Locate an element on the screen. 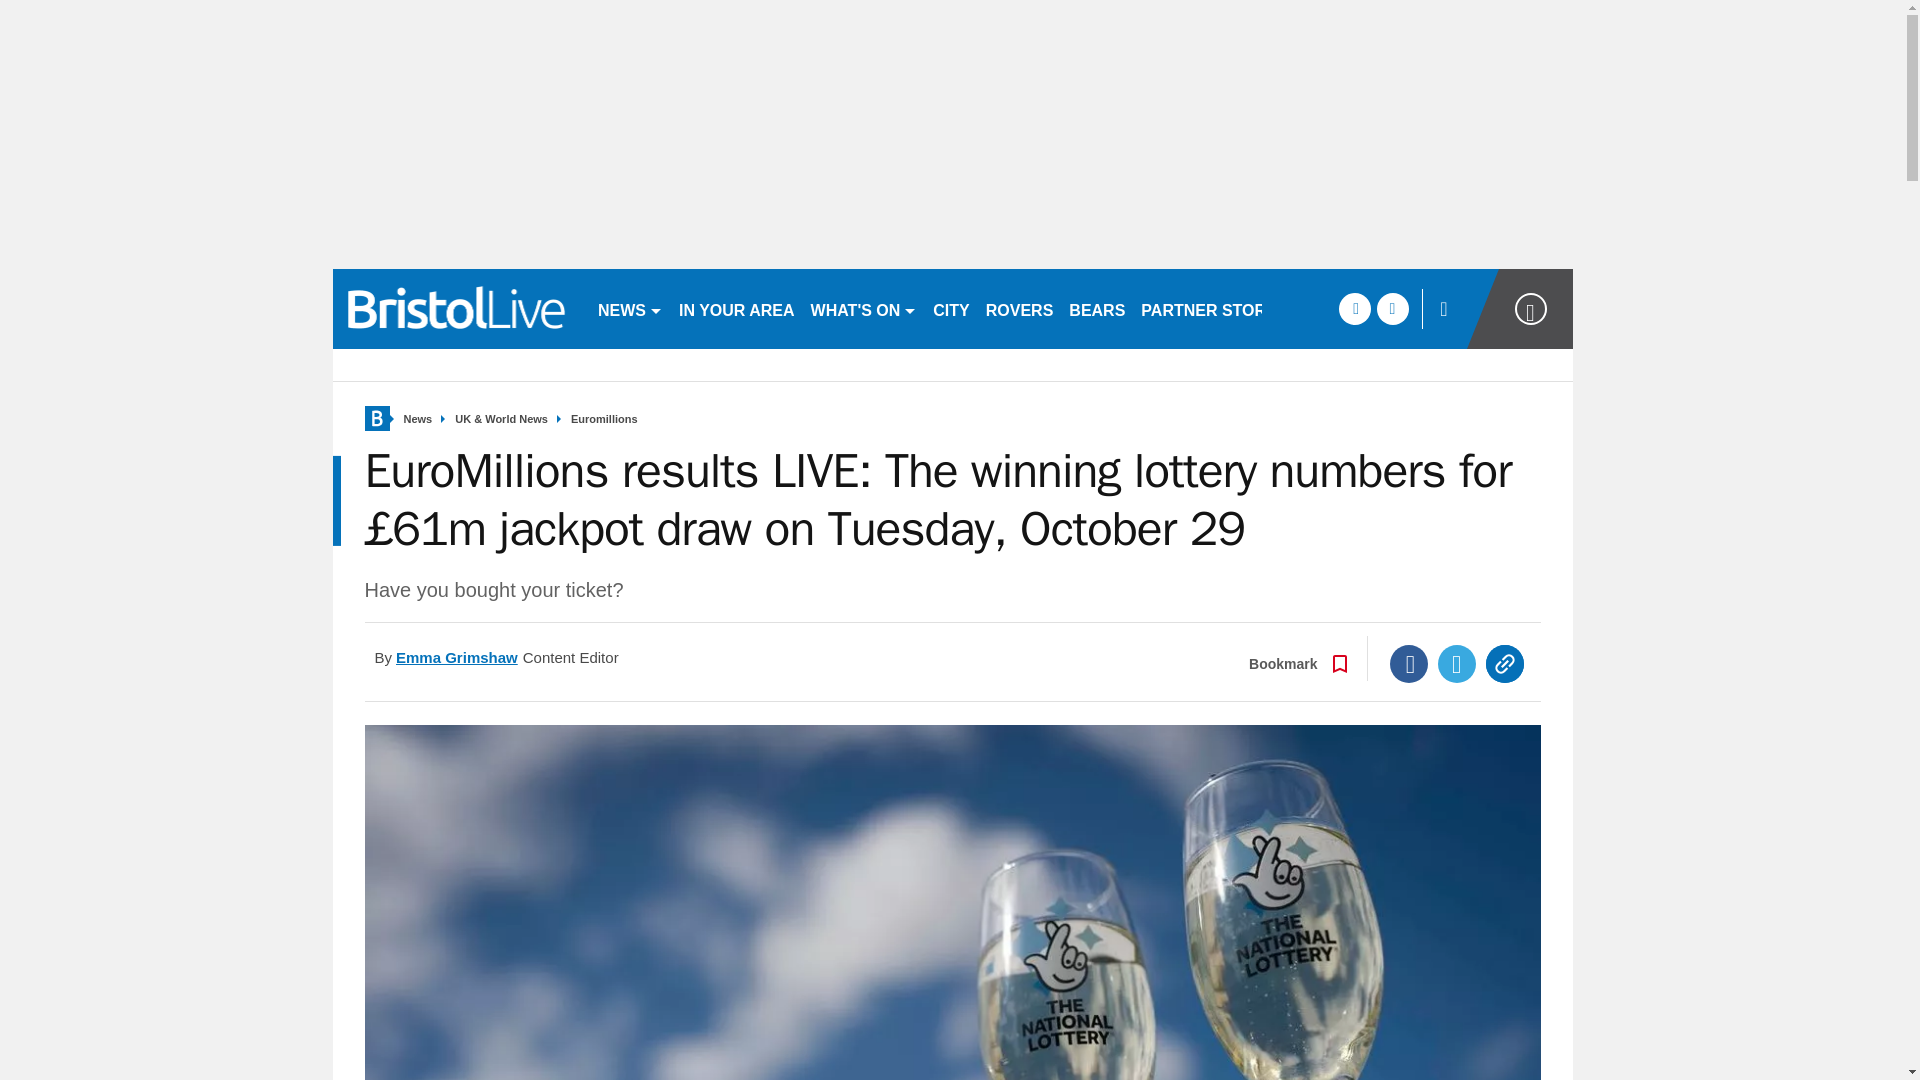 This screenshot has width=1920, height=1080. facebook is located at coordinates (1354, 308).